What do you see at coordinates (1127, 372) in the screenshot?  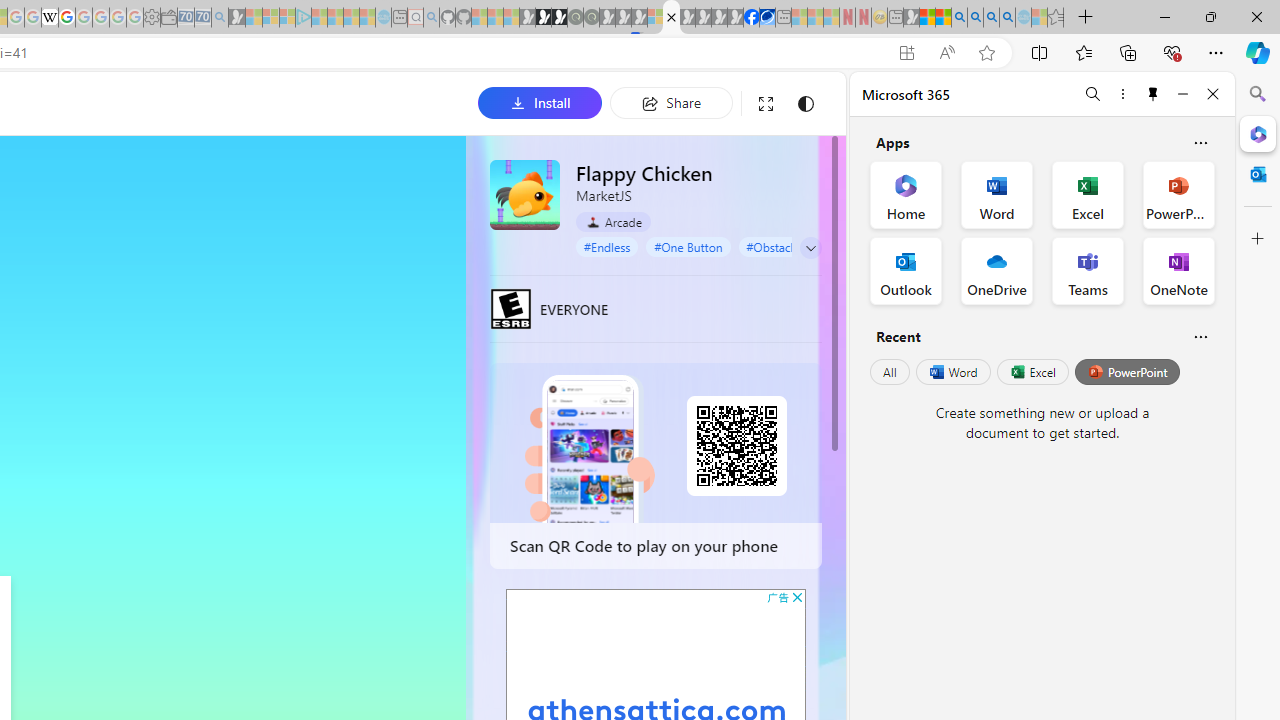 I see `PowerPoint` at bounding box center [1127, 372].